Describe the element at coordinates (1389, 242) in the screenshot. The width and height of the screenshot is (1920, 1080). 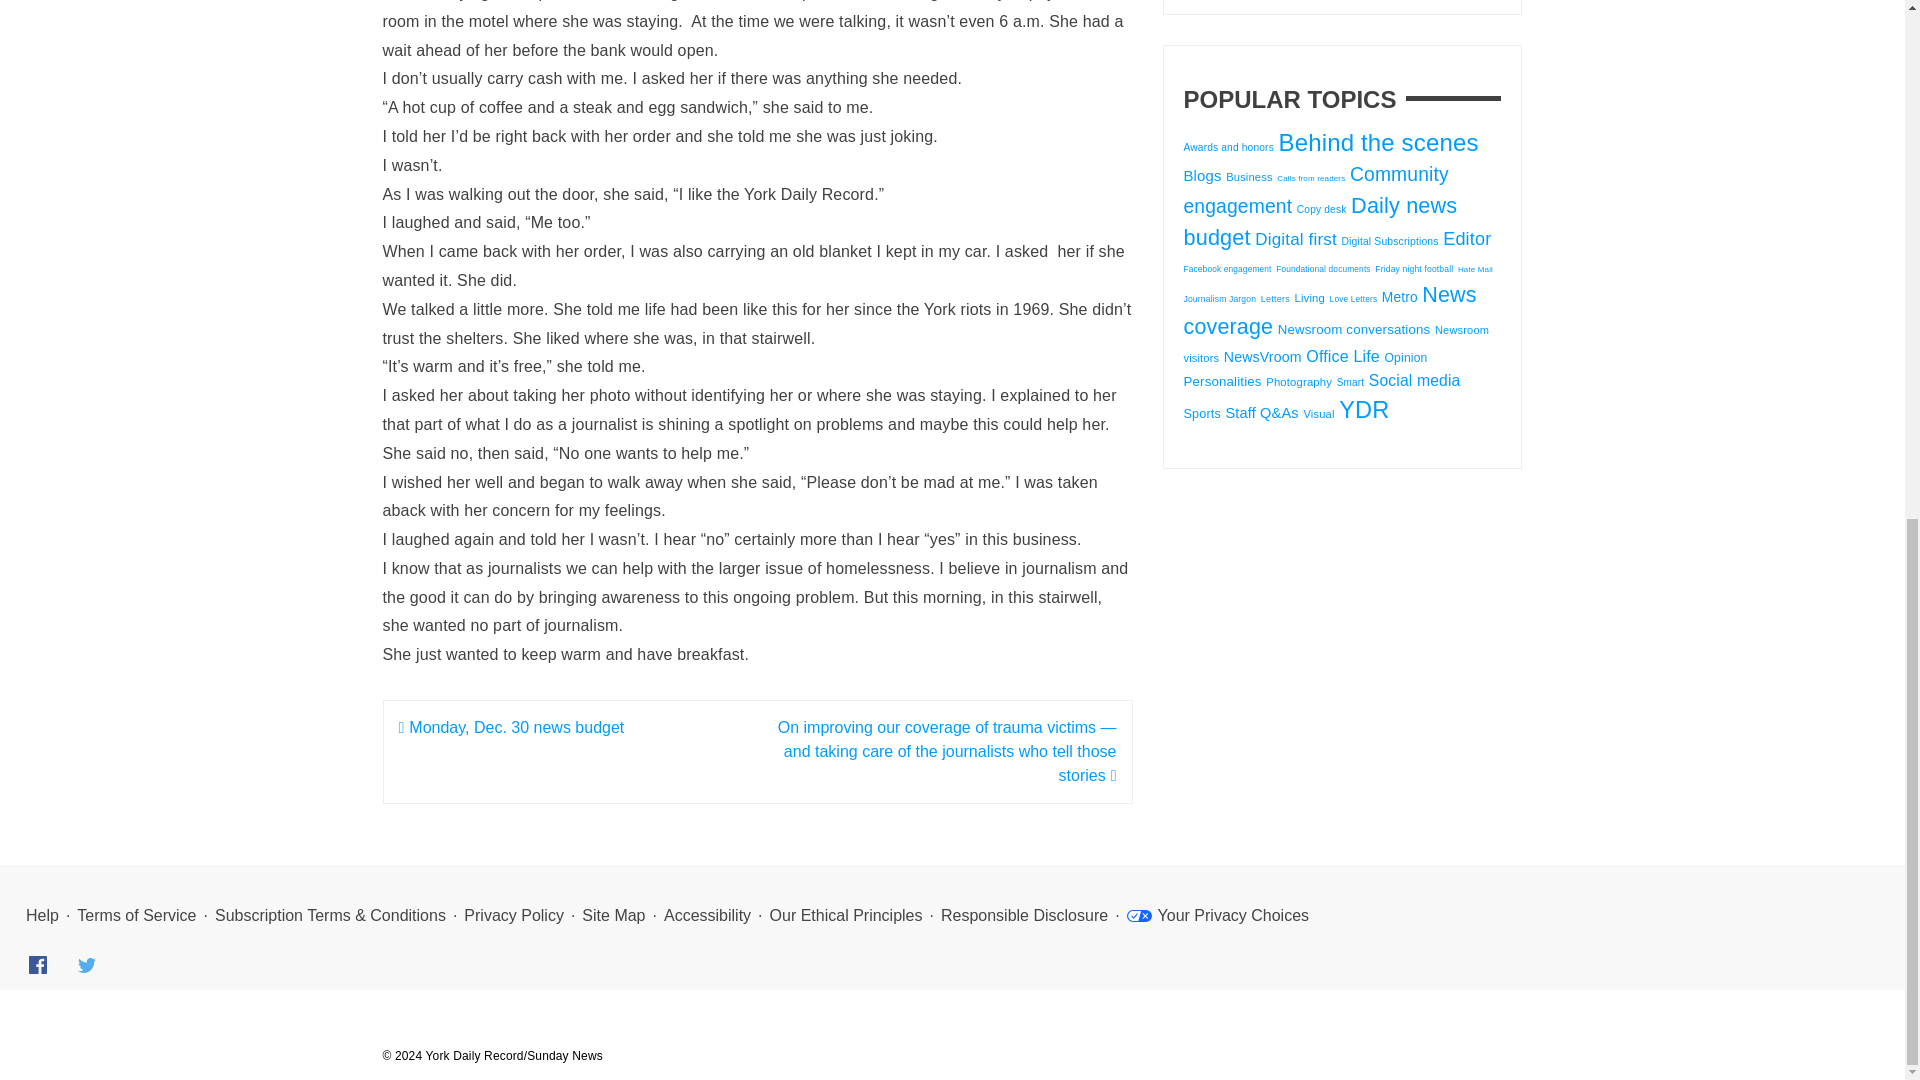
I see `Digital Subscriptions` at that location.